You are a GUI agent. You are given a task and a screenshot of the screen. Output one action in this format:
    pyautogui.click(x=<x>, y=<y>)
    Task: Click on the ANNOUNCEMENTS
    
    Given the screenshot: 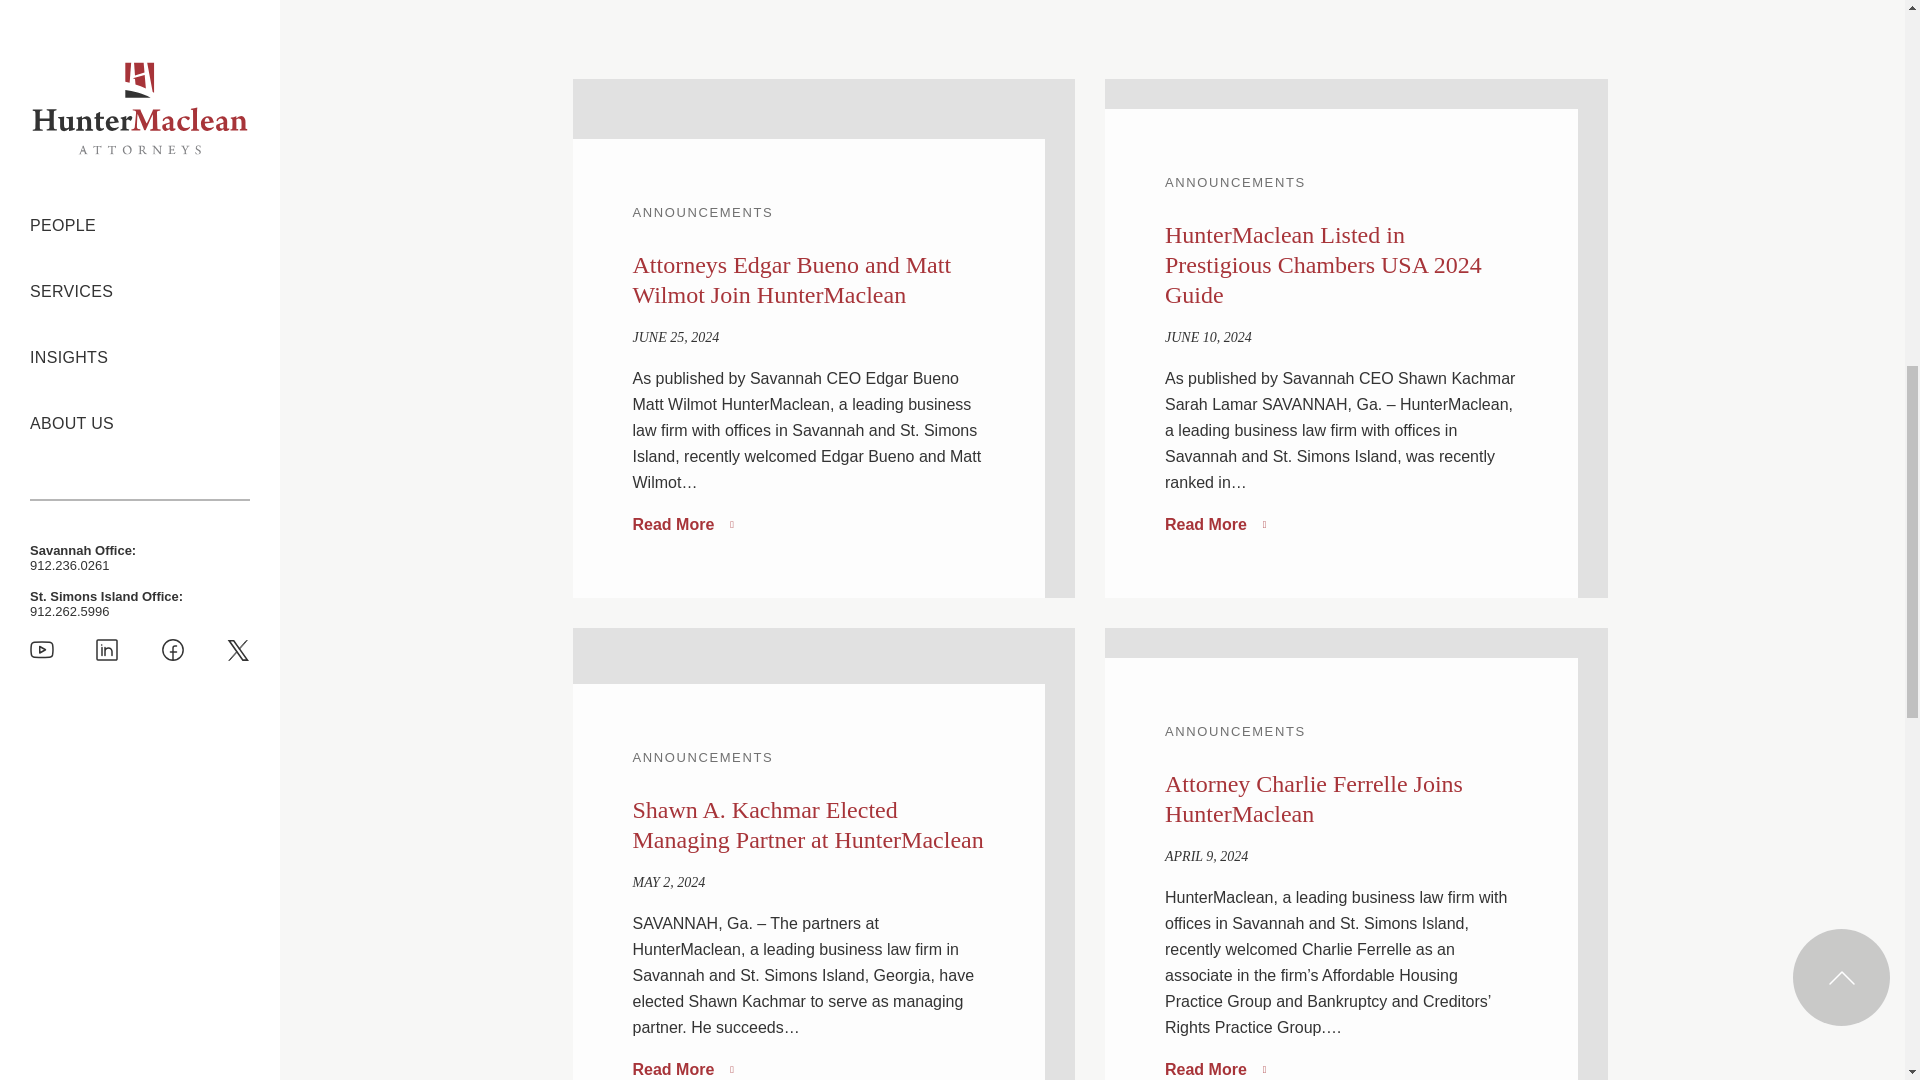 What is the action you would take?
    pyautogui.click(x=702, y=212)
    